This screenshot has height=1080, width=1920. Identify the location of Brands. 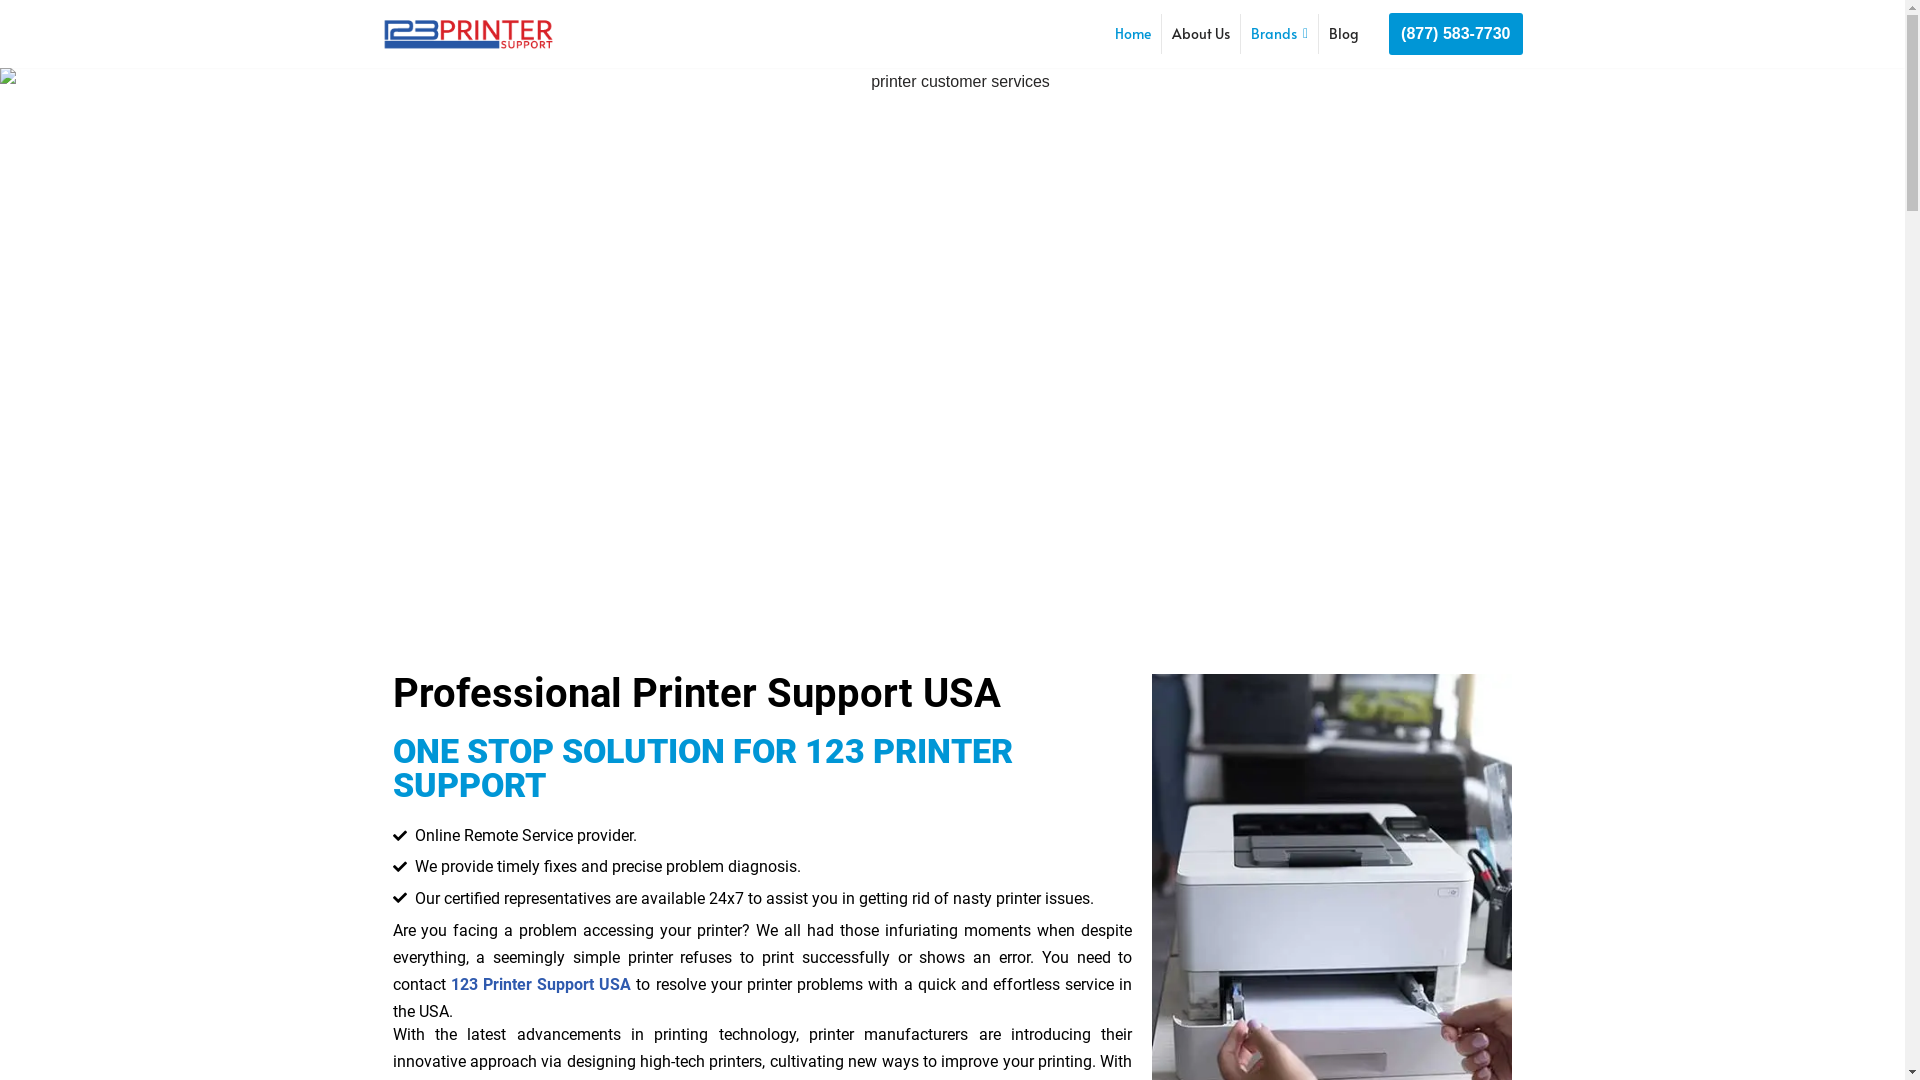
(1280, 34).